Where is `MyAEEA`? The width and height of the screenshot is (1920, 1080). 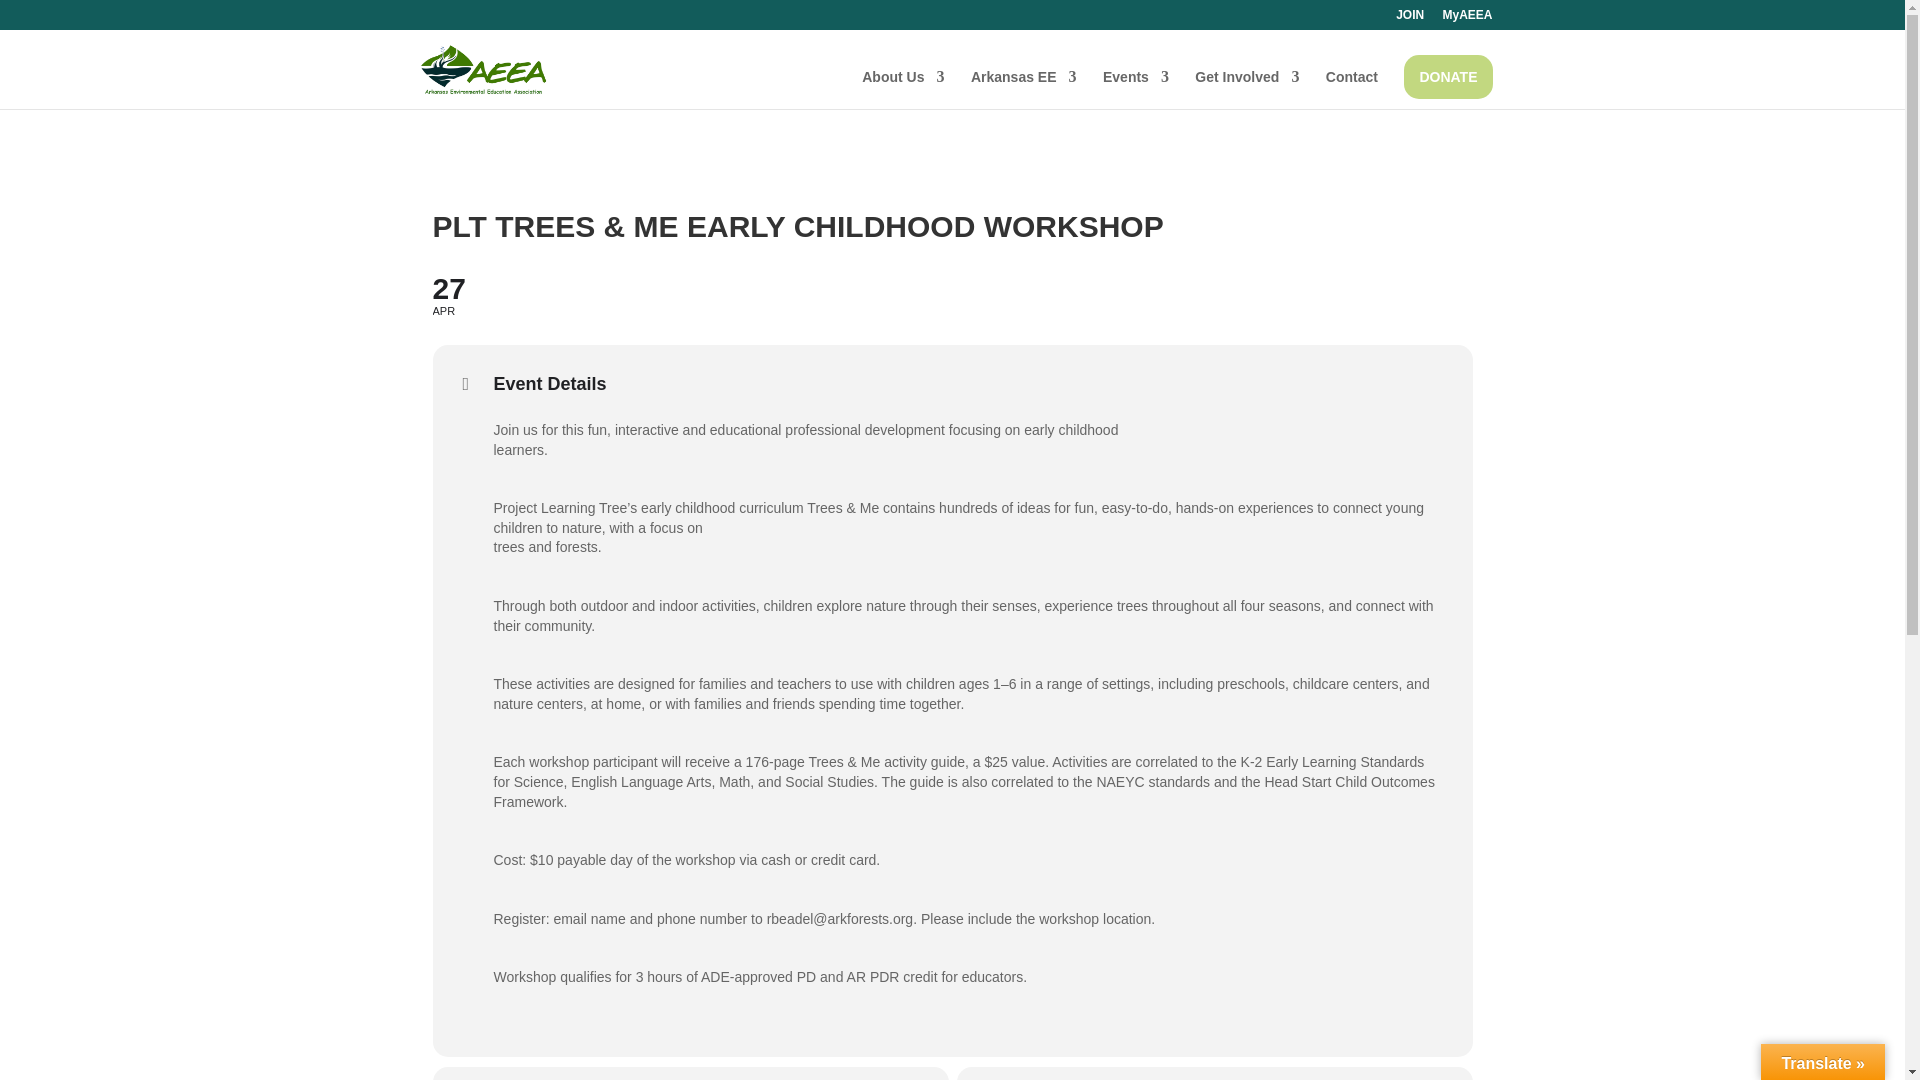 MyAEEA is located at coordinates (1352, 90).